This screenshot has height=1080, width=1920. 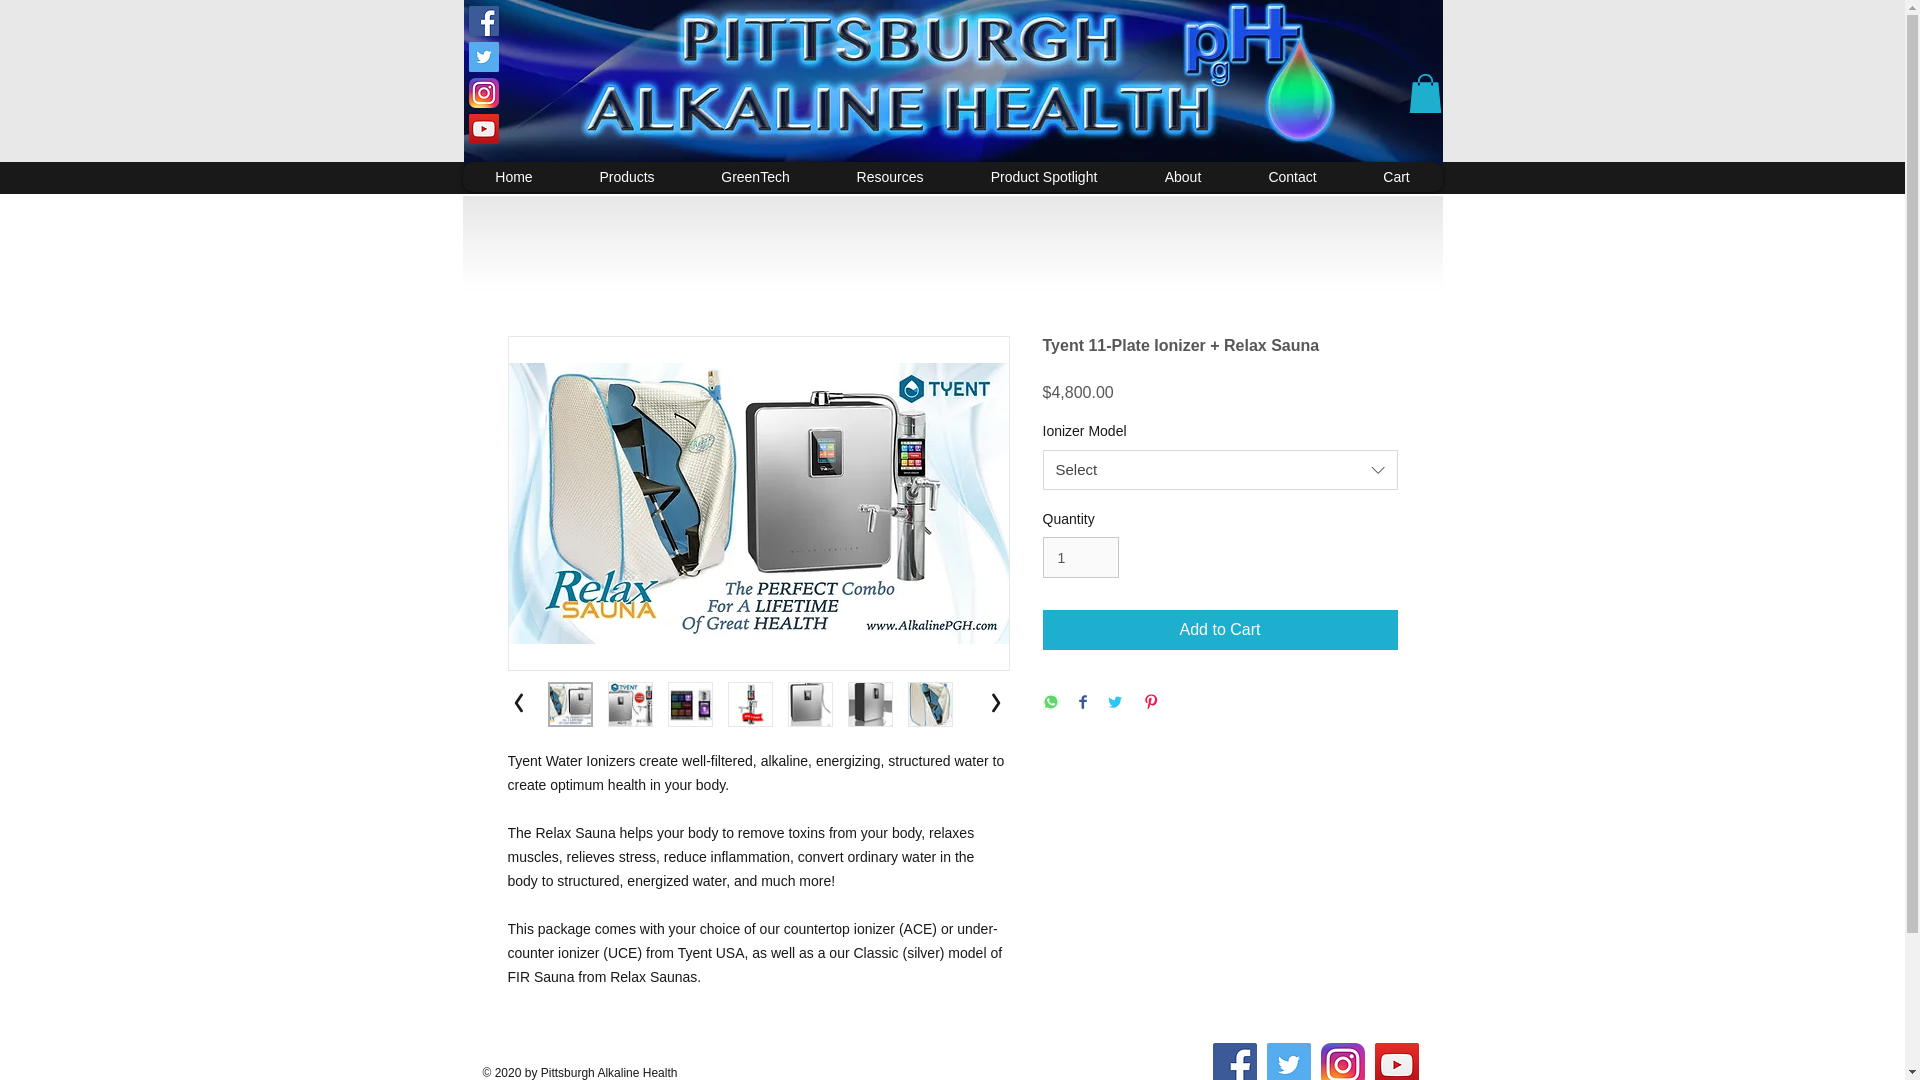 What do you see at coordinates (1182, 177) in the screenshot?
I see `About` at bounding box center [1182, 177].